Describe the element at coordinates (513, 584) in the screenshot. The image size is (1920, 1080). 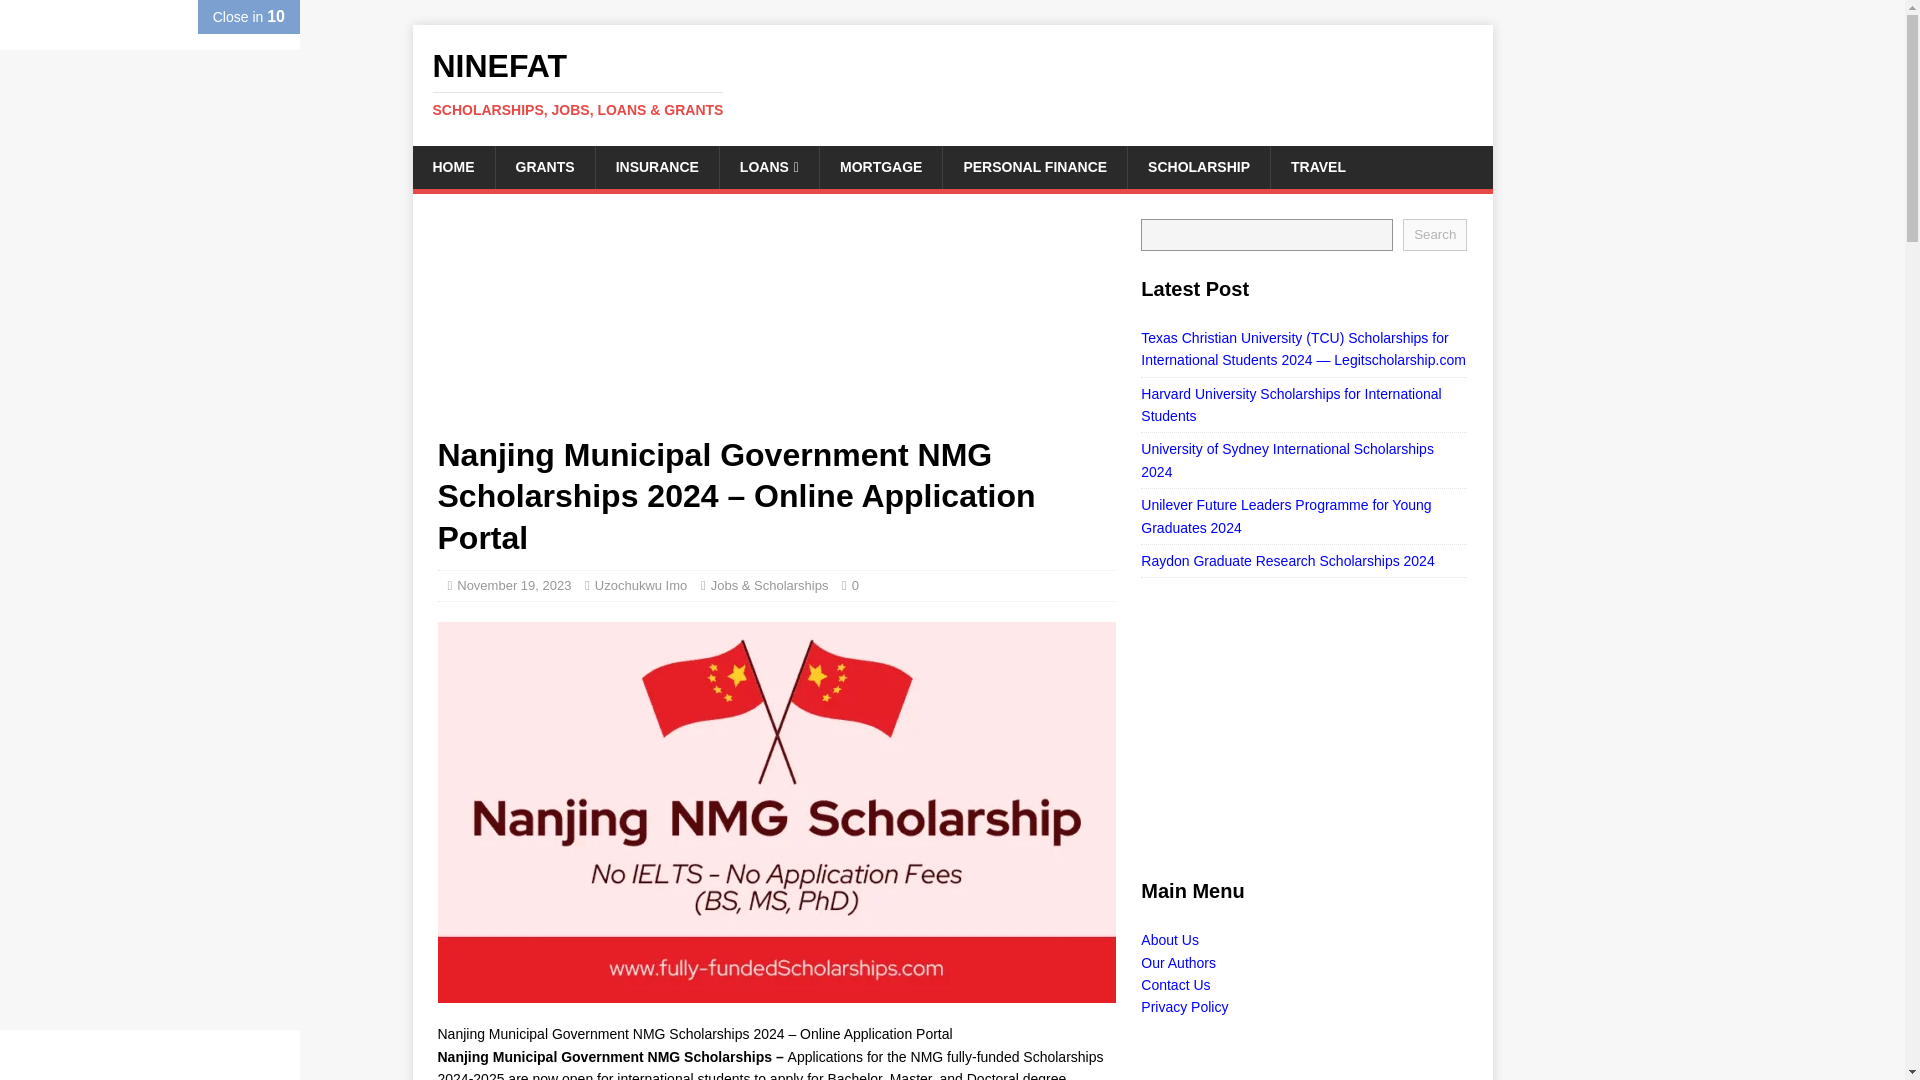
I see `November 19, 2023` at that location.